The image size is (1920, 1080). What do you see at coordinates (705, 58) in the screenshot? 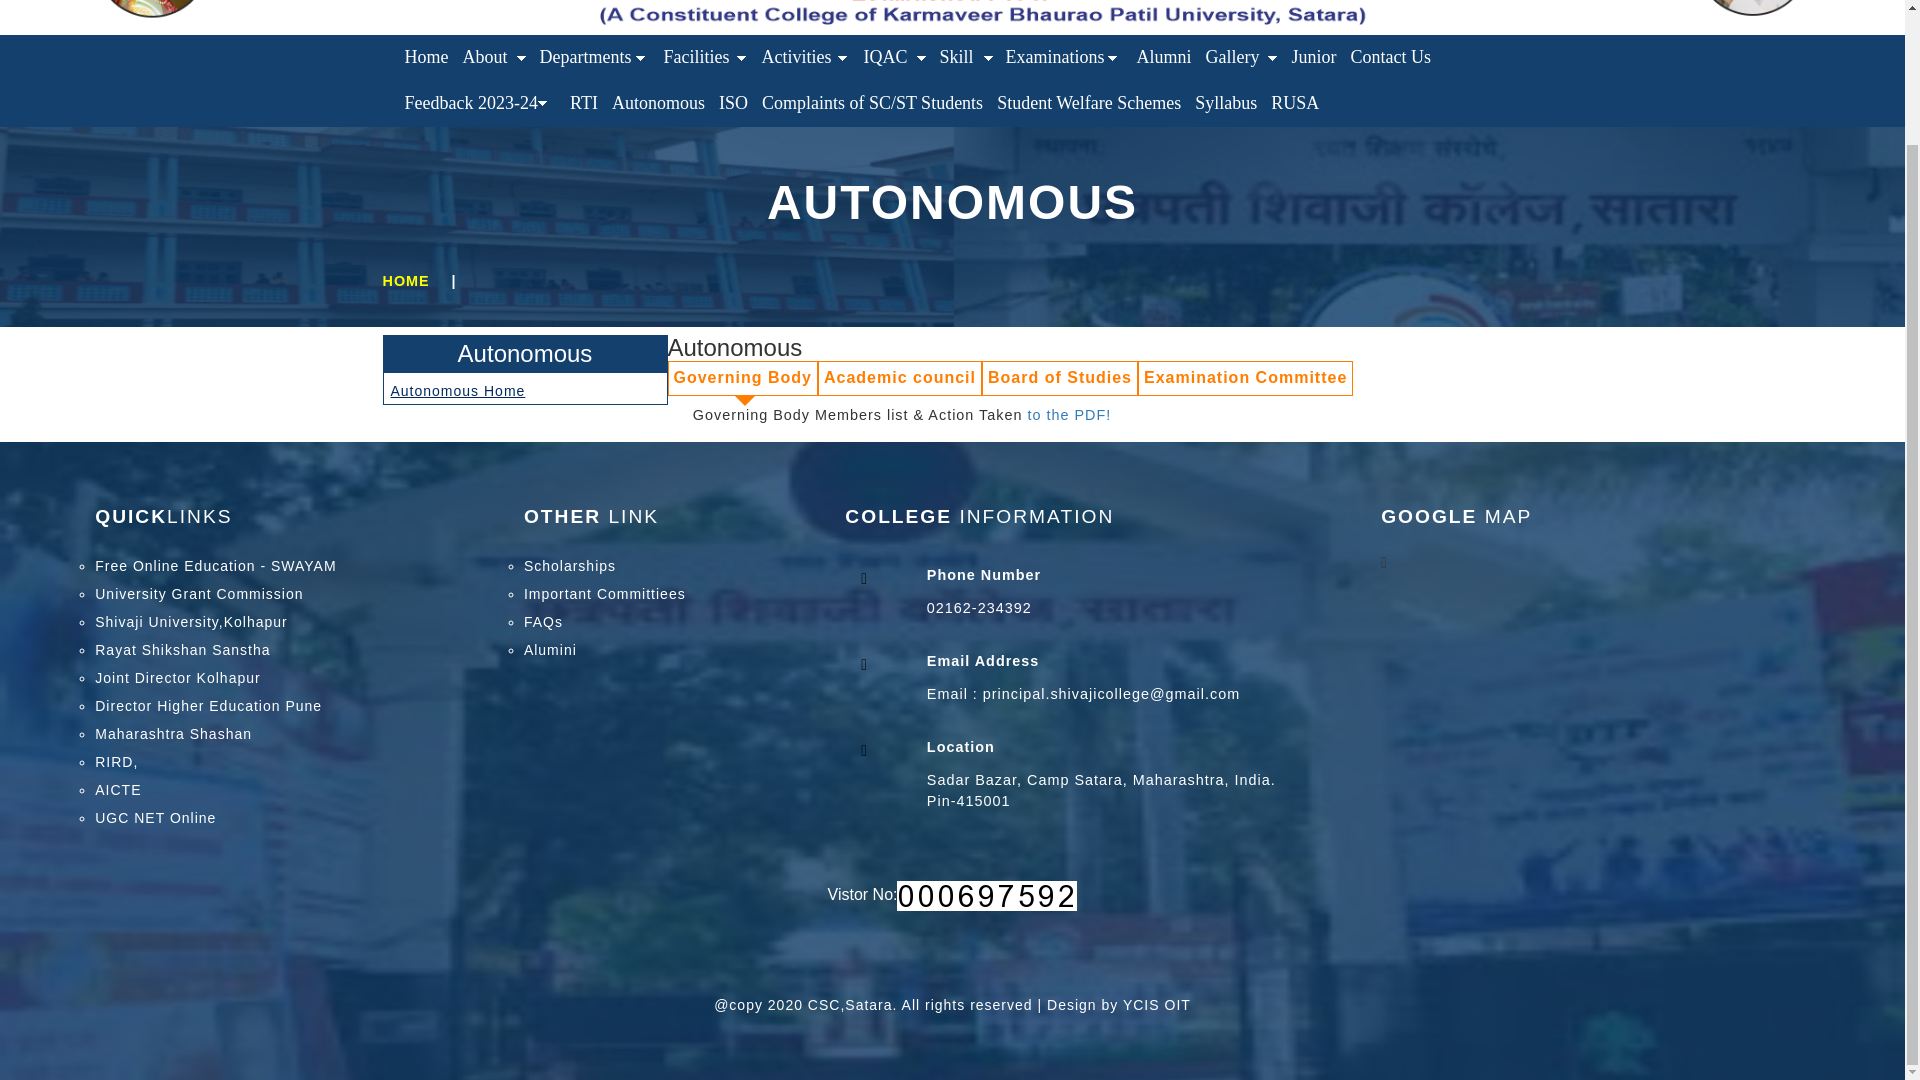
I see `Facilities` at bounding box center [705, 58].